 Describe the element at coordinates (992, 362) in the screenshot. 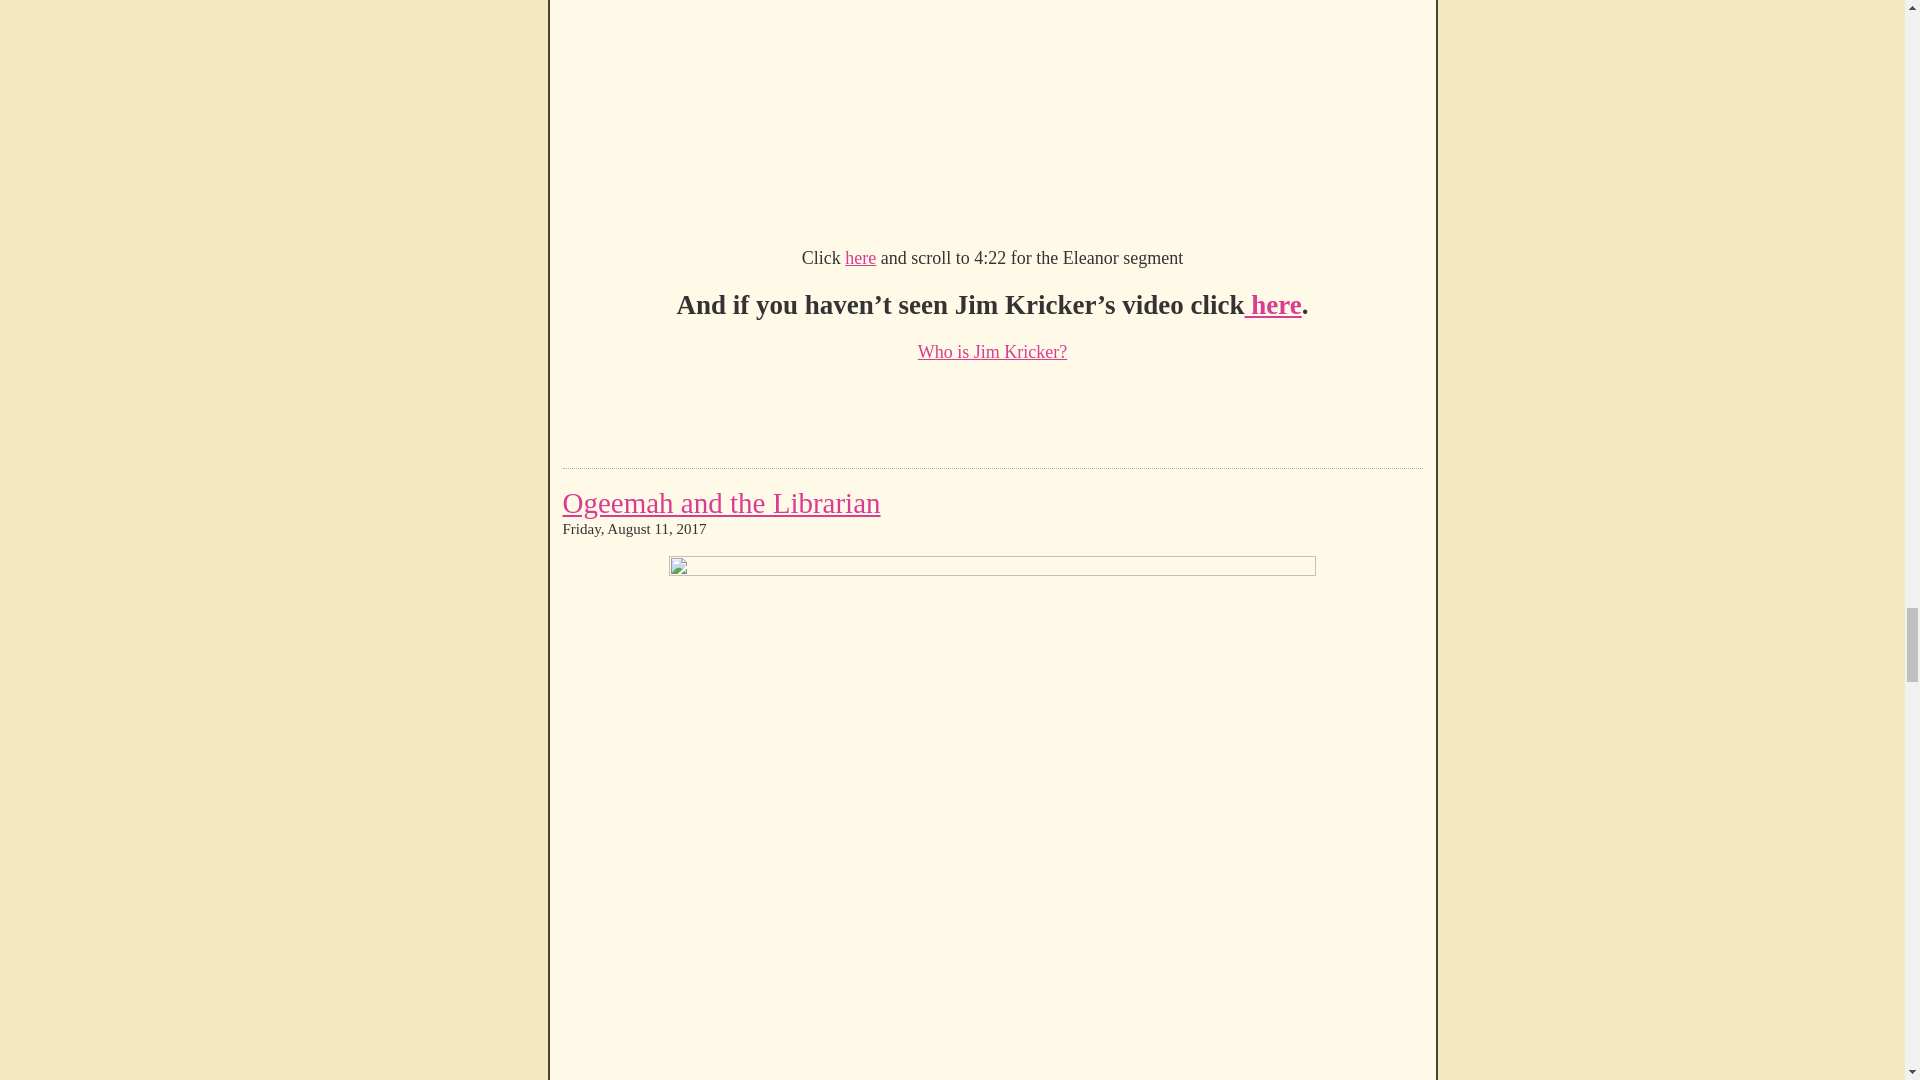

I see `Who is Jim Kricker?` at that location.